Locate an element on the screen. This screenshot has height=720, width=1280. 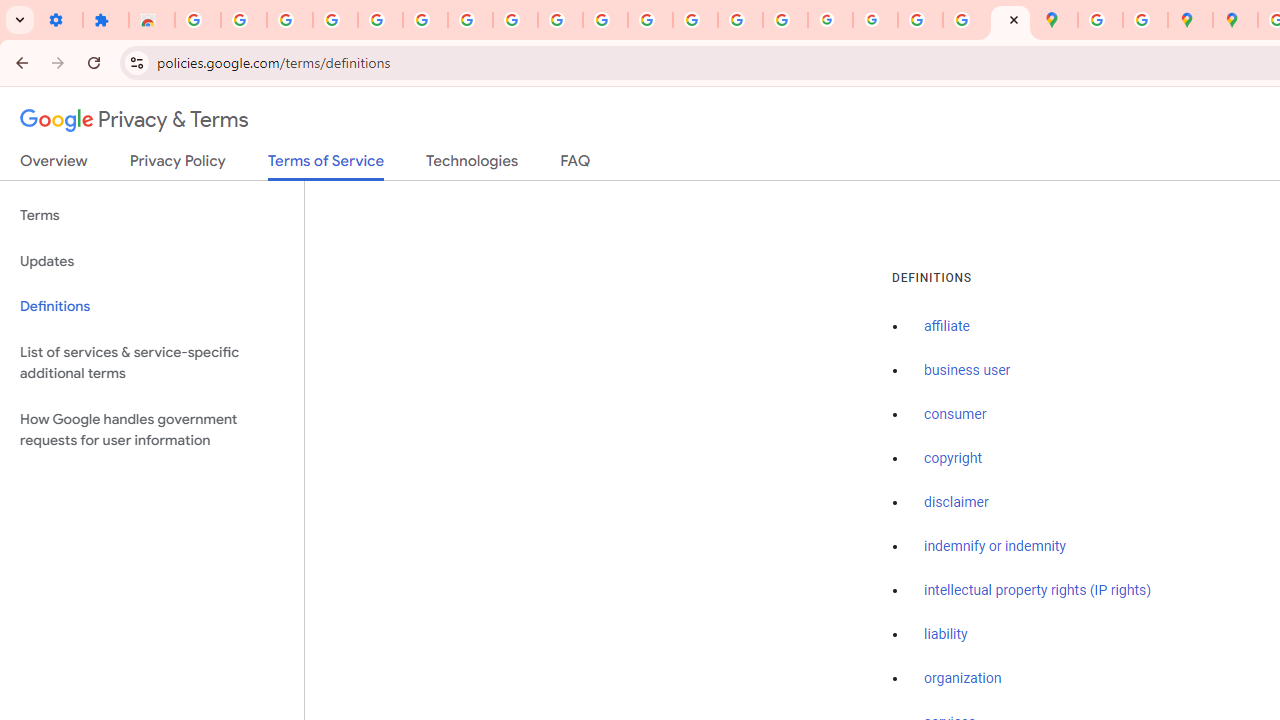
https://scholar.google.com/ is located at coordinates (650, 20).